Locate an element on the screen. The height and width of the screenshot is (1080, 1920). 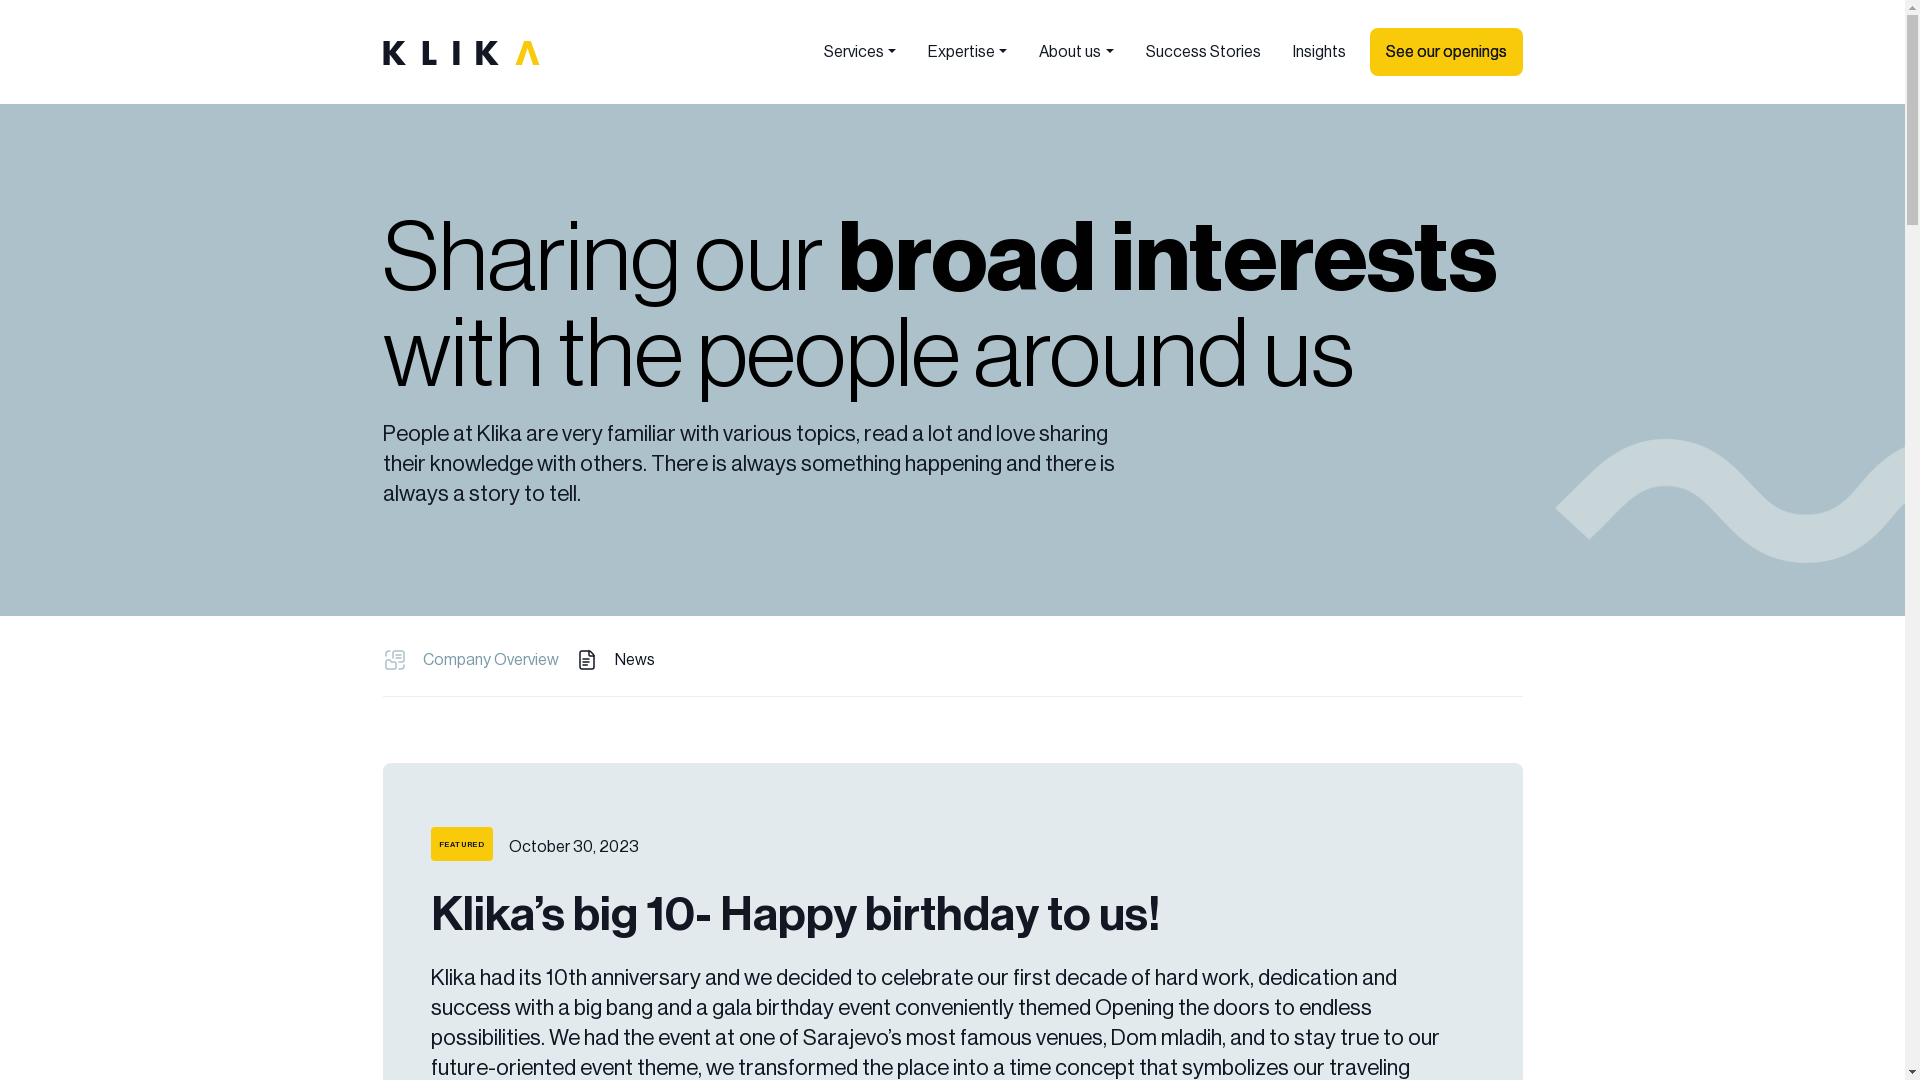
See our openings is located at coordinates (1446, 52).